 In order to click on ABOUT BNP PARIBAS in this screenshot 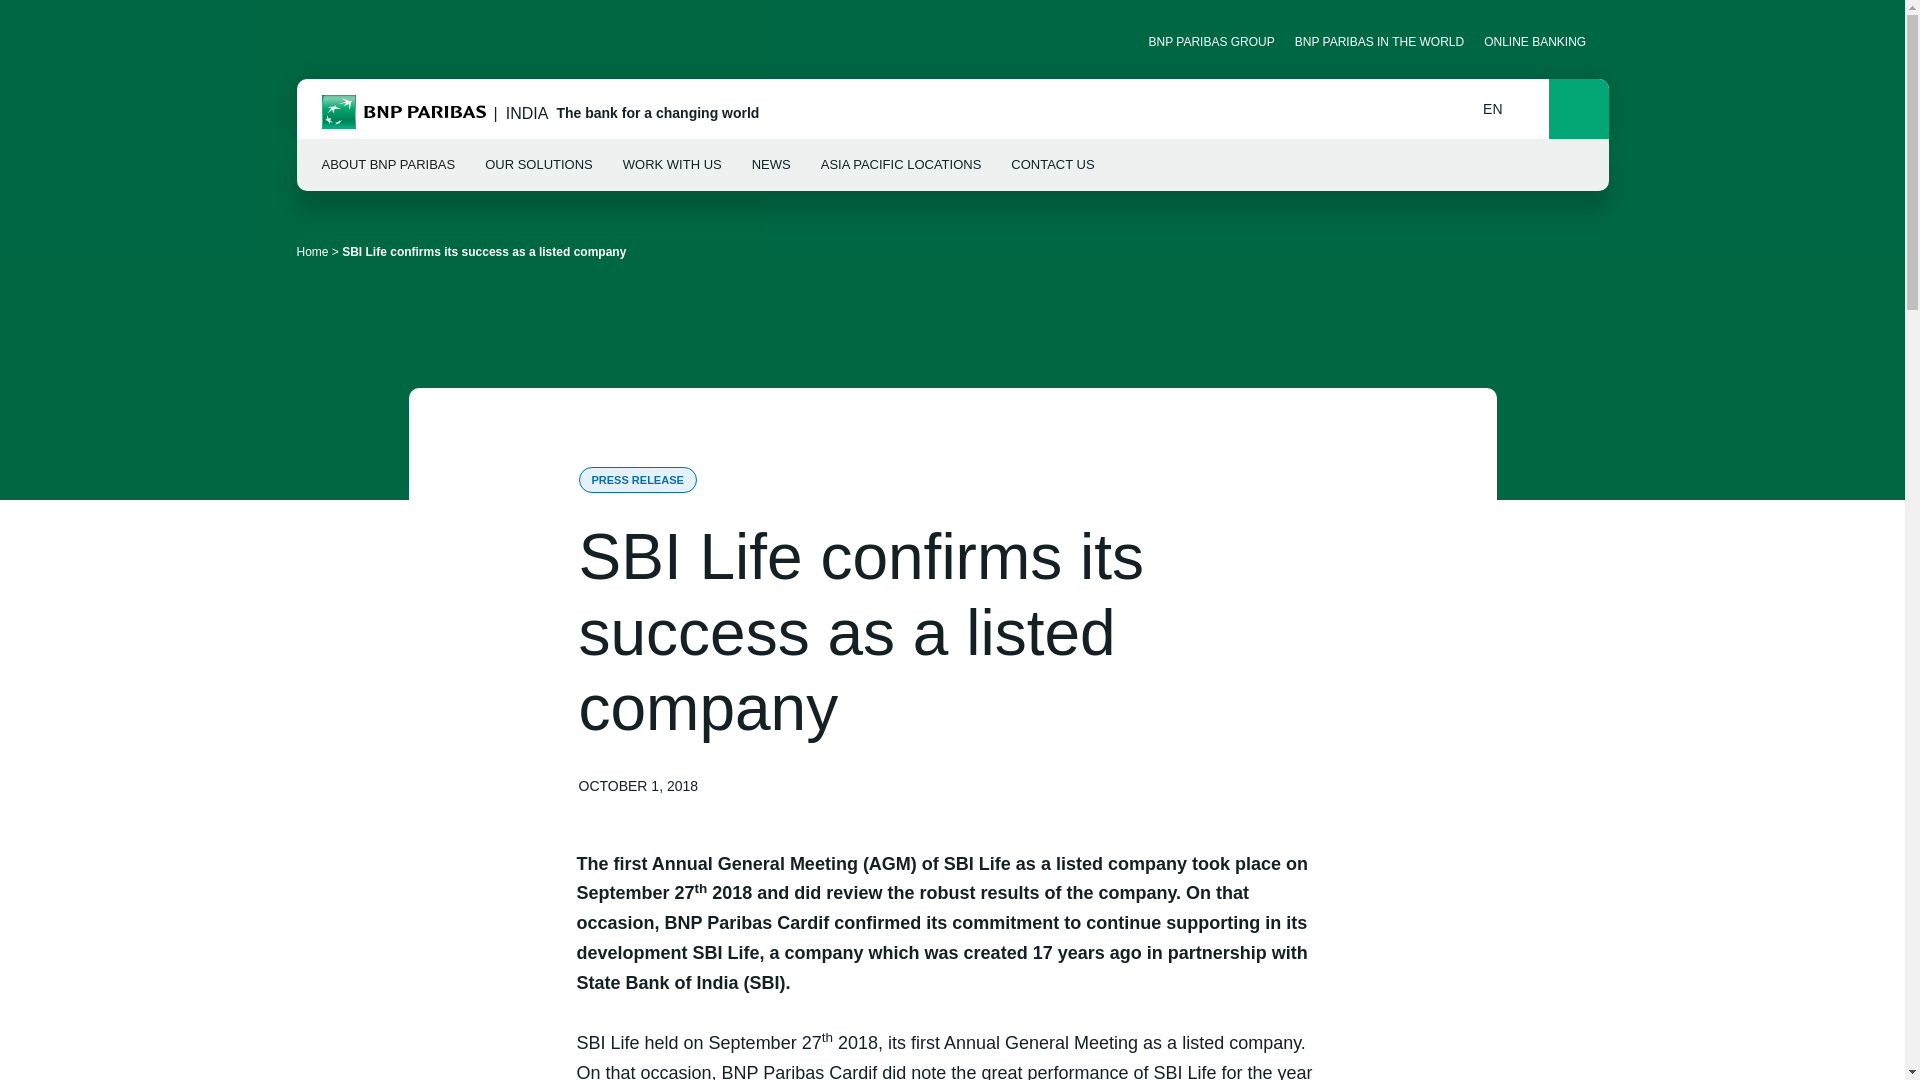, I will do `click(389, 165)`.